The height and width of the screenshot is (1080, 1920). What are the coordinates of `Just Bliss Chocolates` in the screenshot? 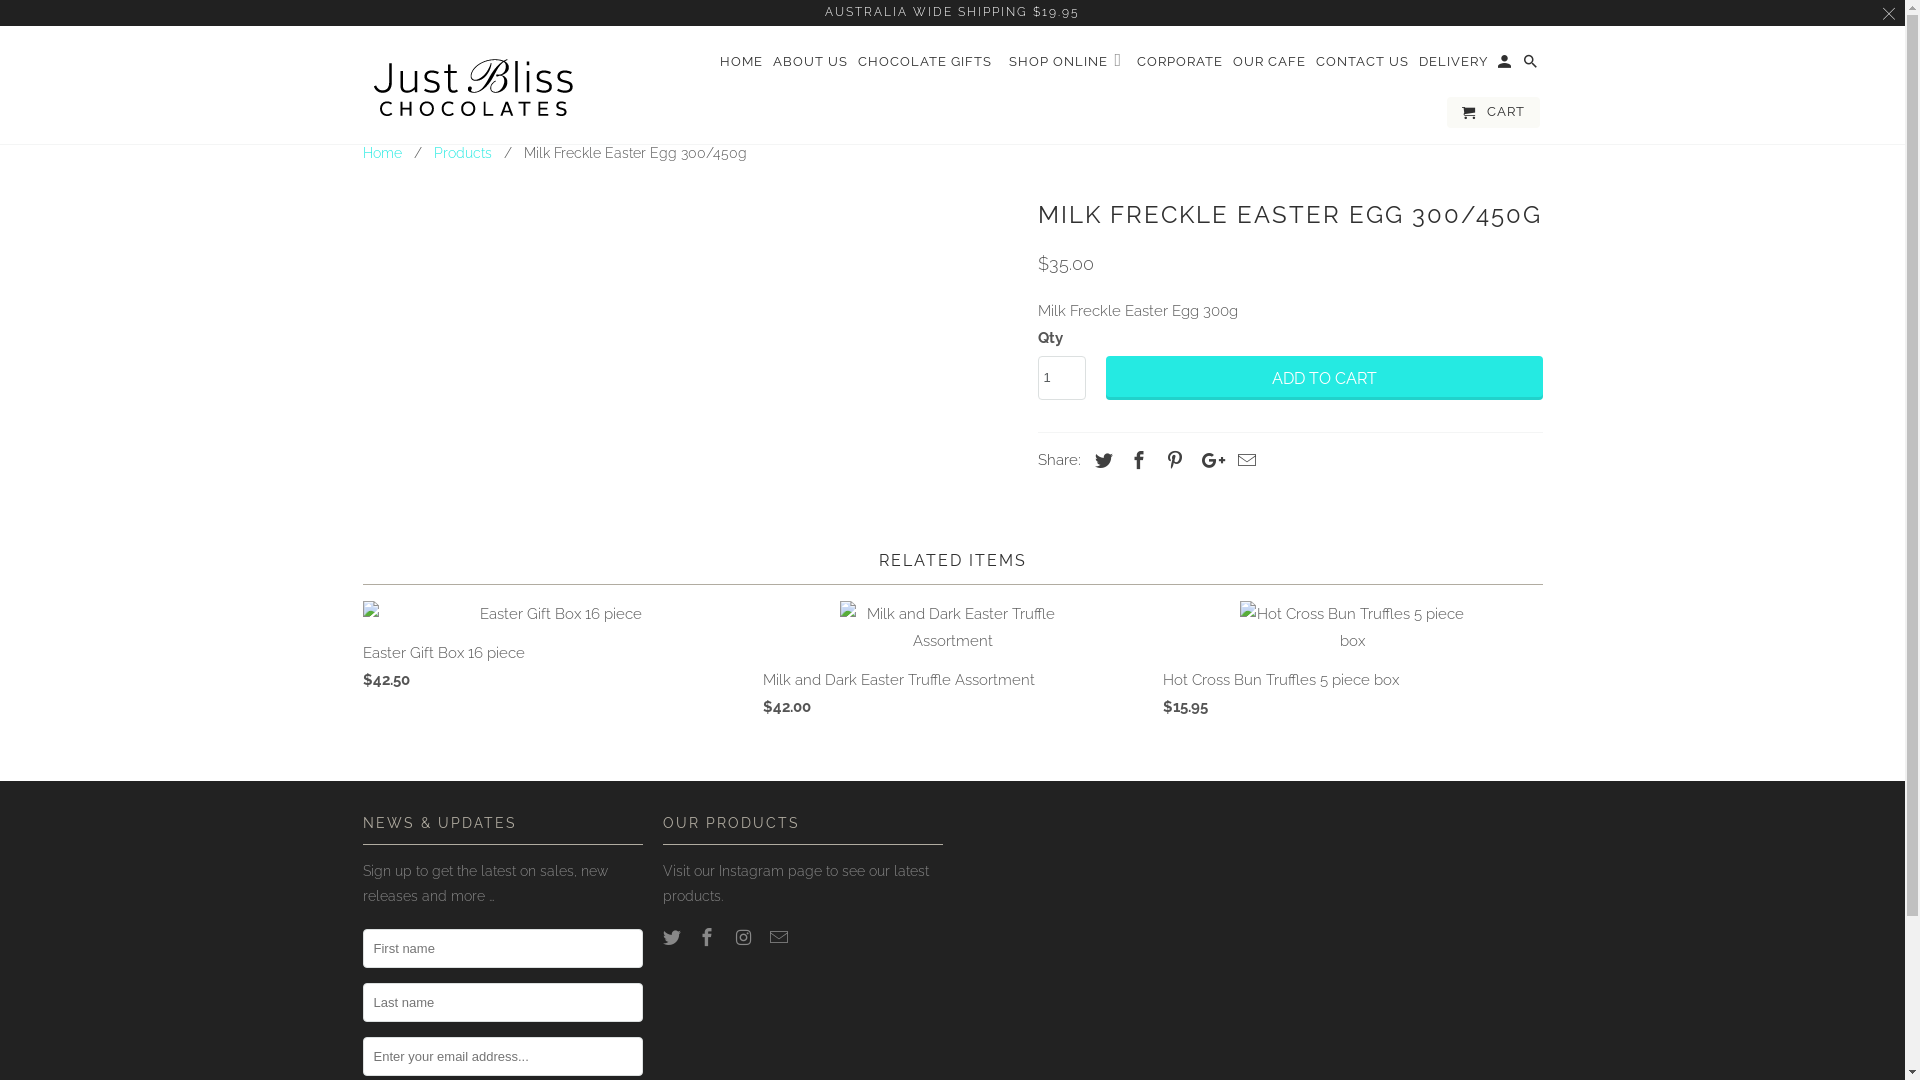 It's located at (502, 85).